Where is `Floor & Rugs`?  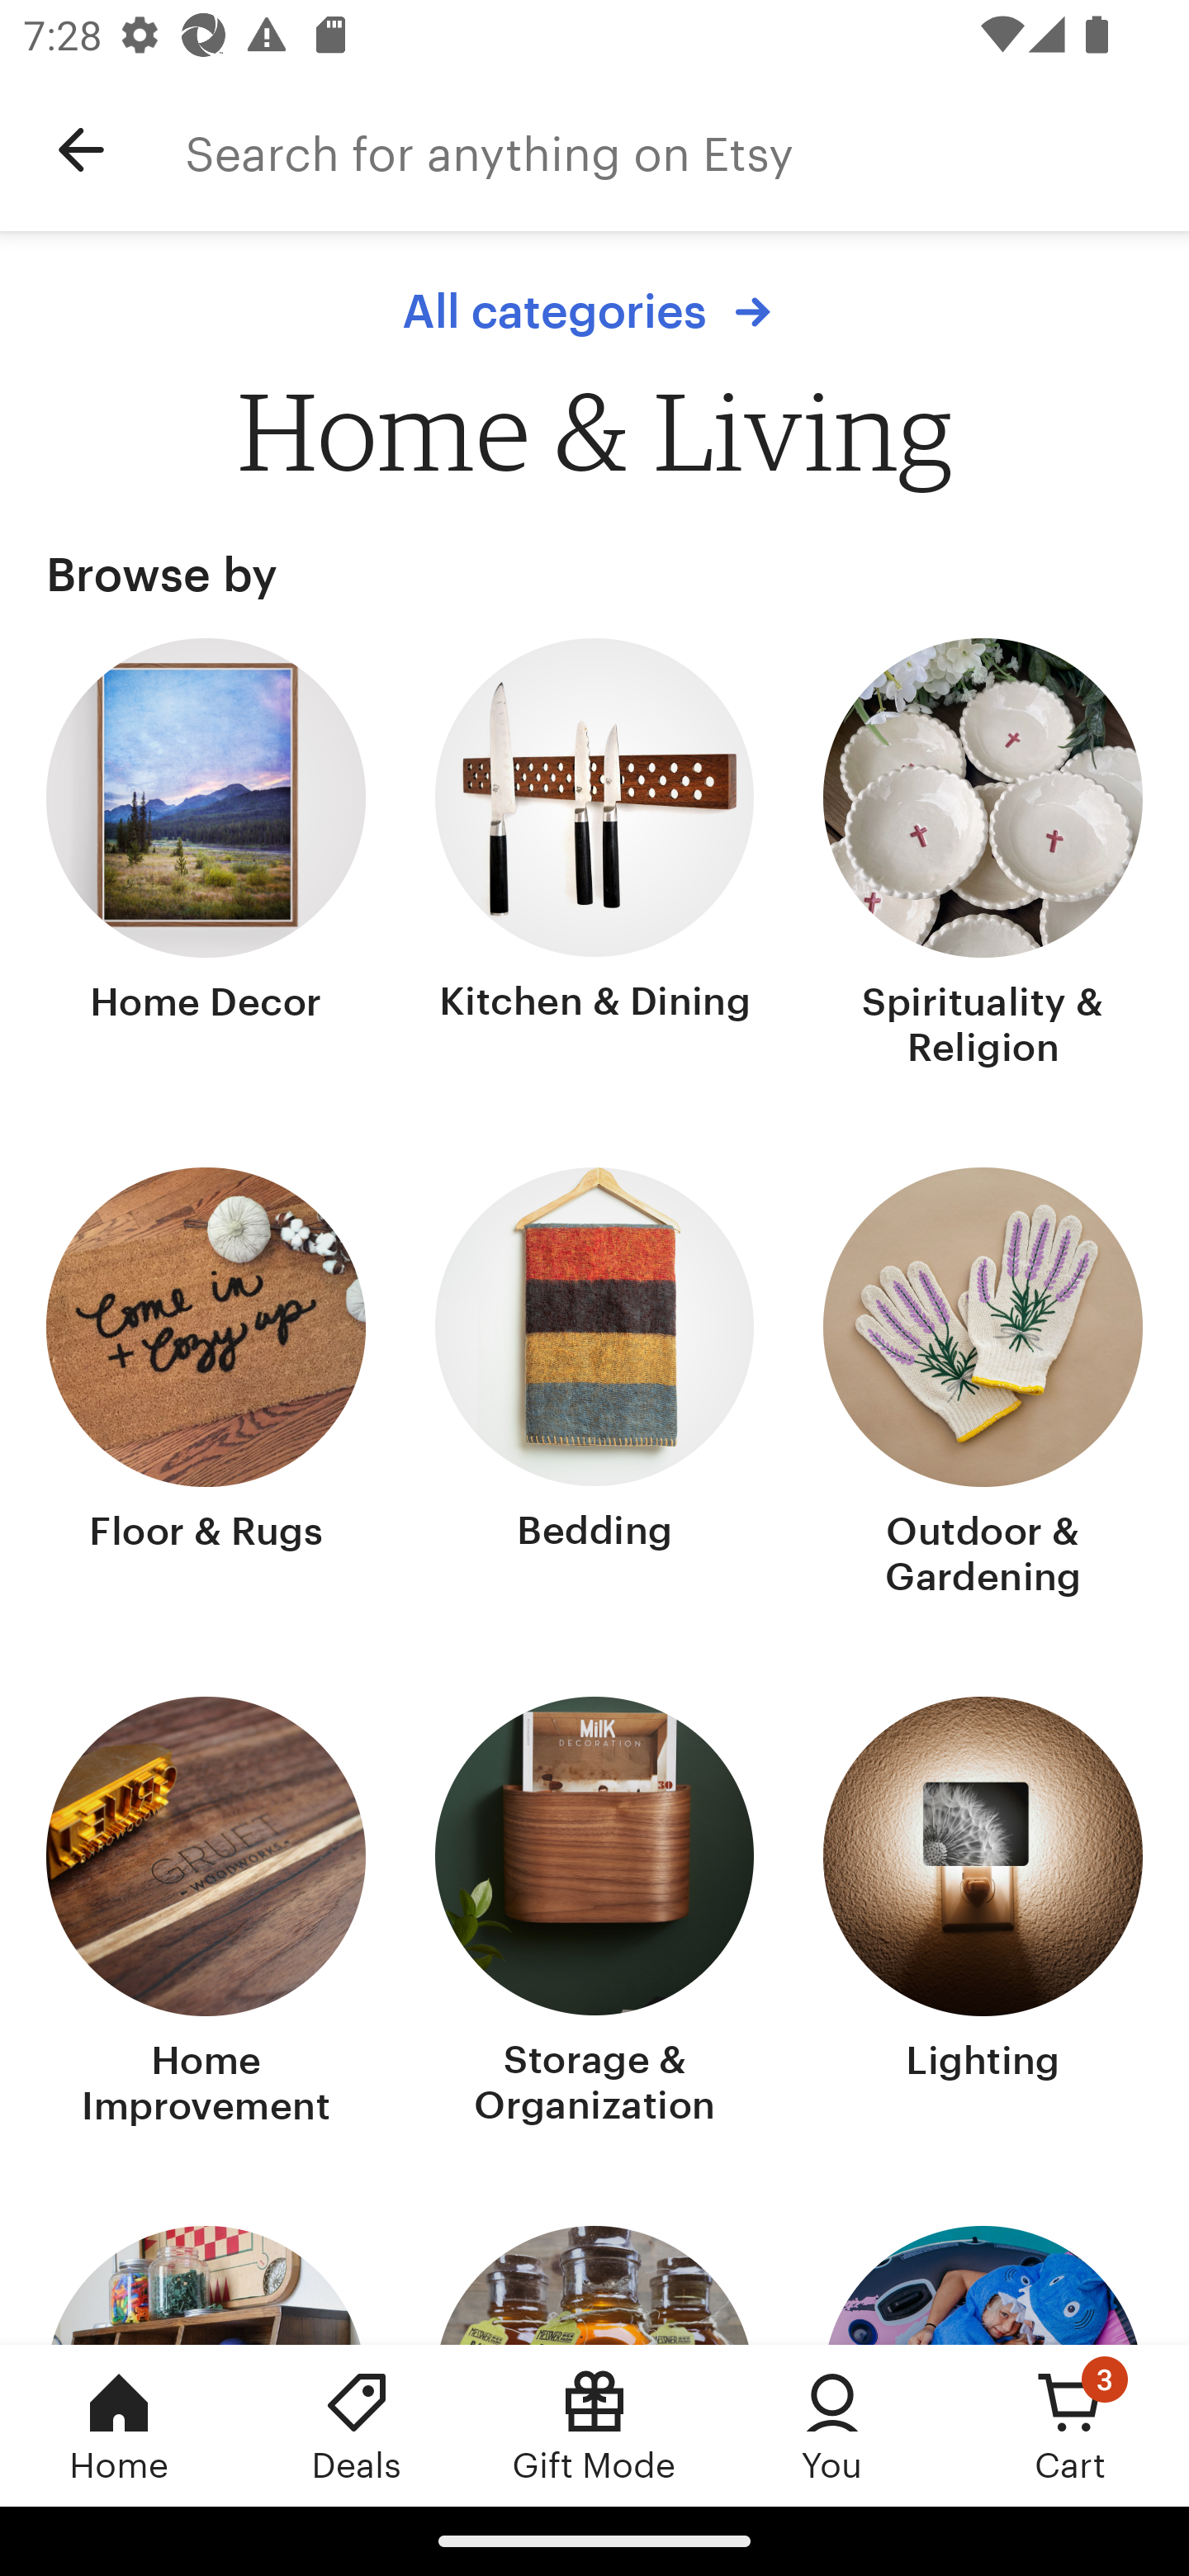
Floor & Rugs is located at coordinates (206, 1385).